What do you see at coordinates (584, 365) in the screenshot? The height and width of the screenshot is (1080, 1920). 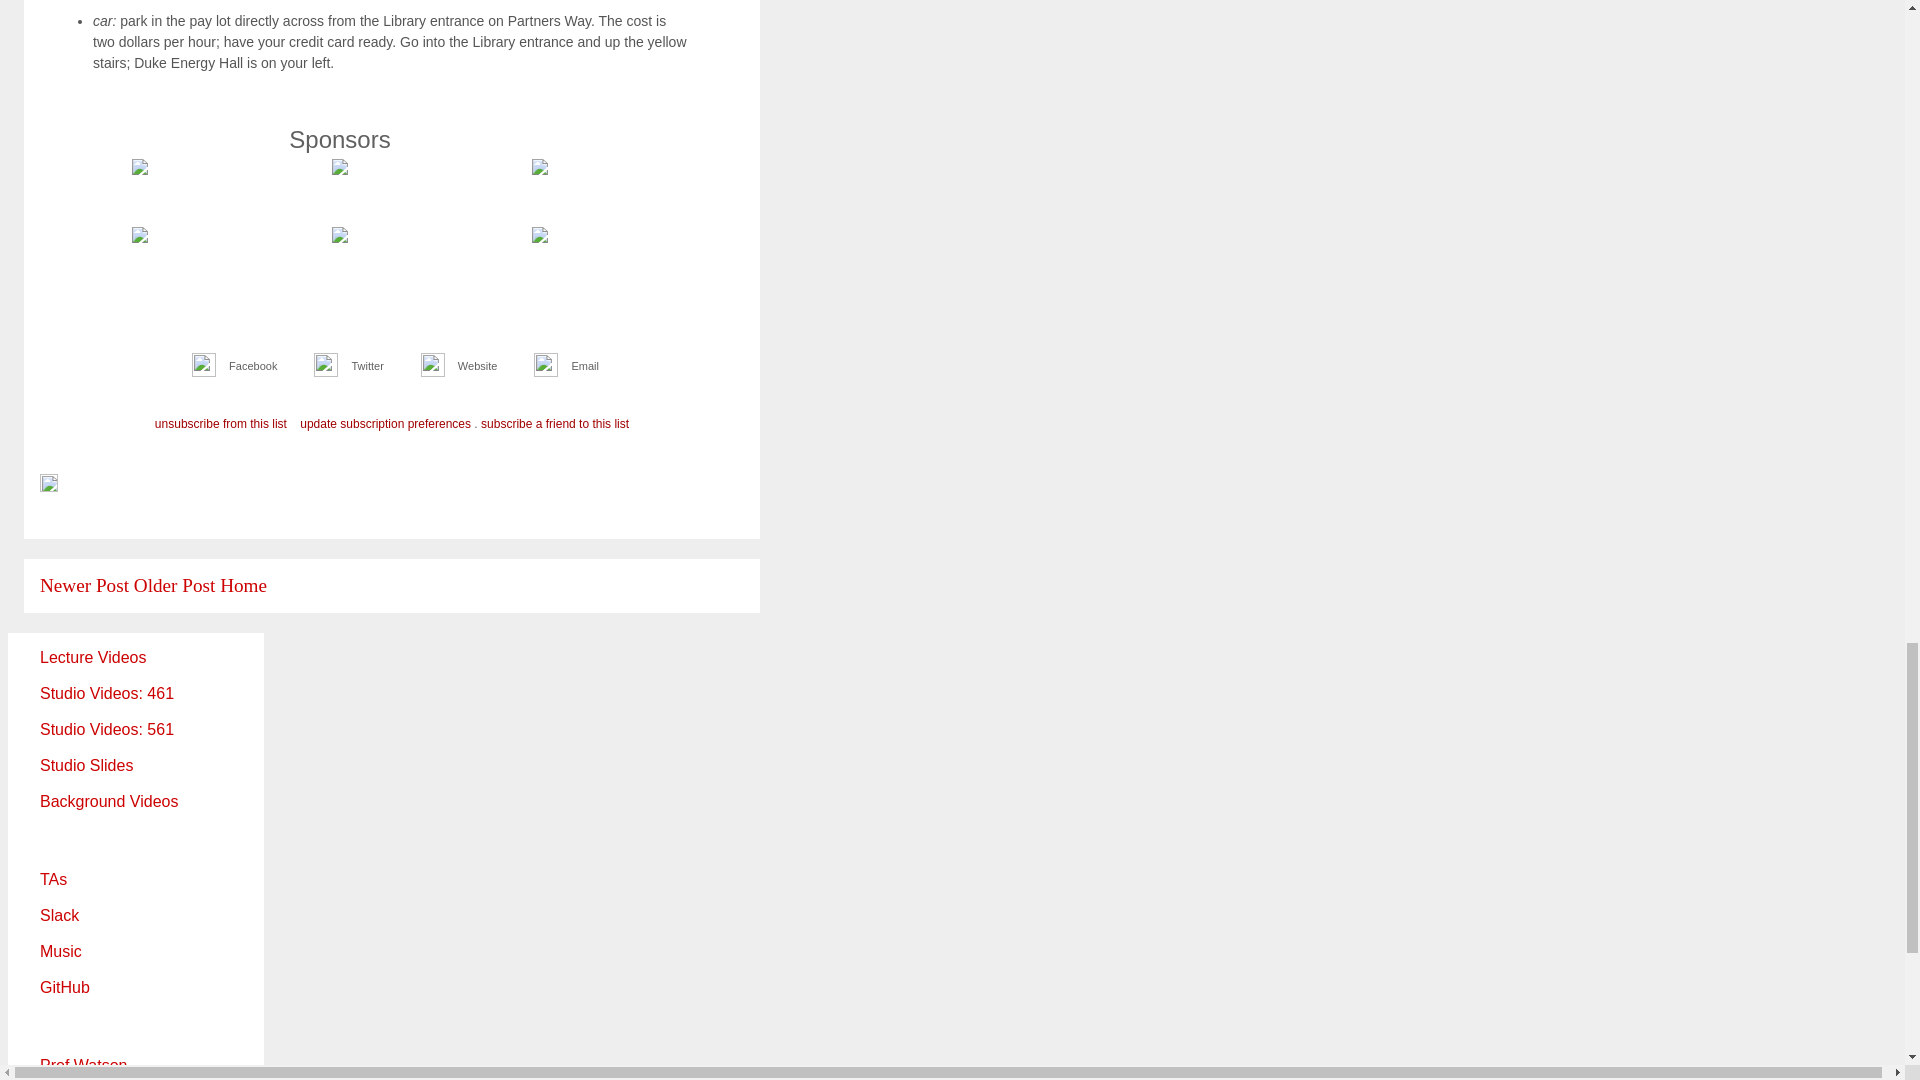 I see `Email` at bounding box center [584, 365].